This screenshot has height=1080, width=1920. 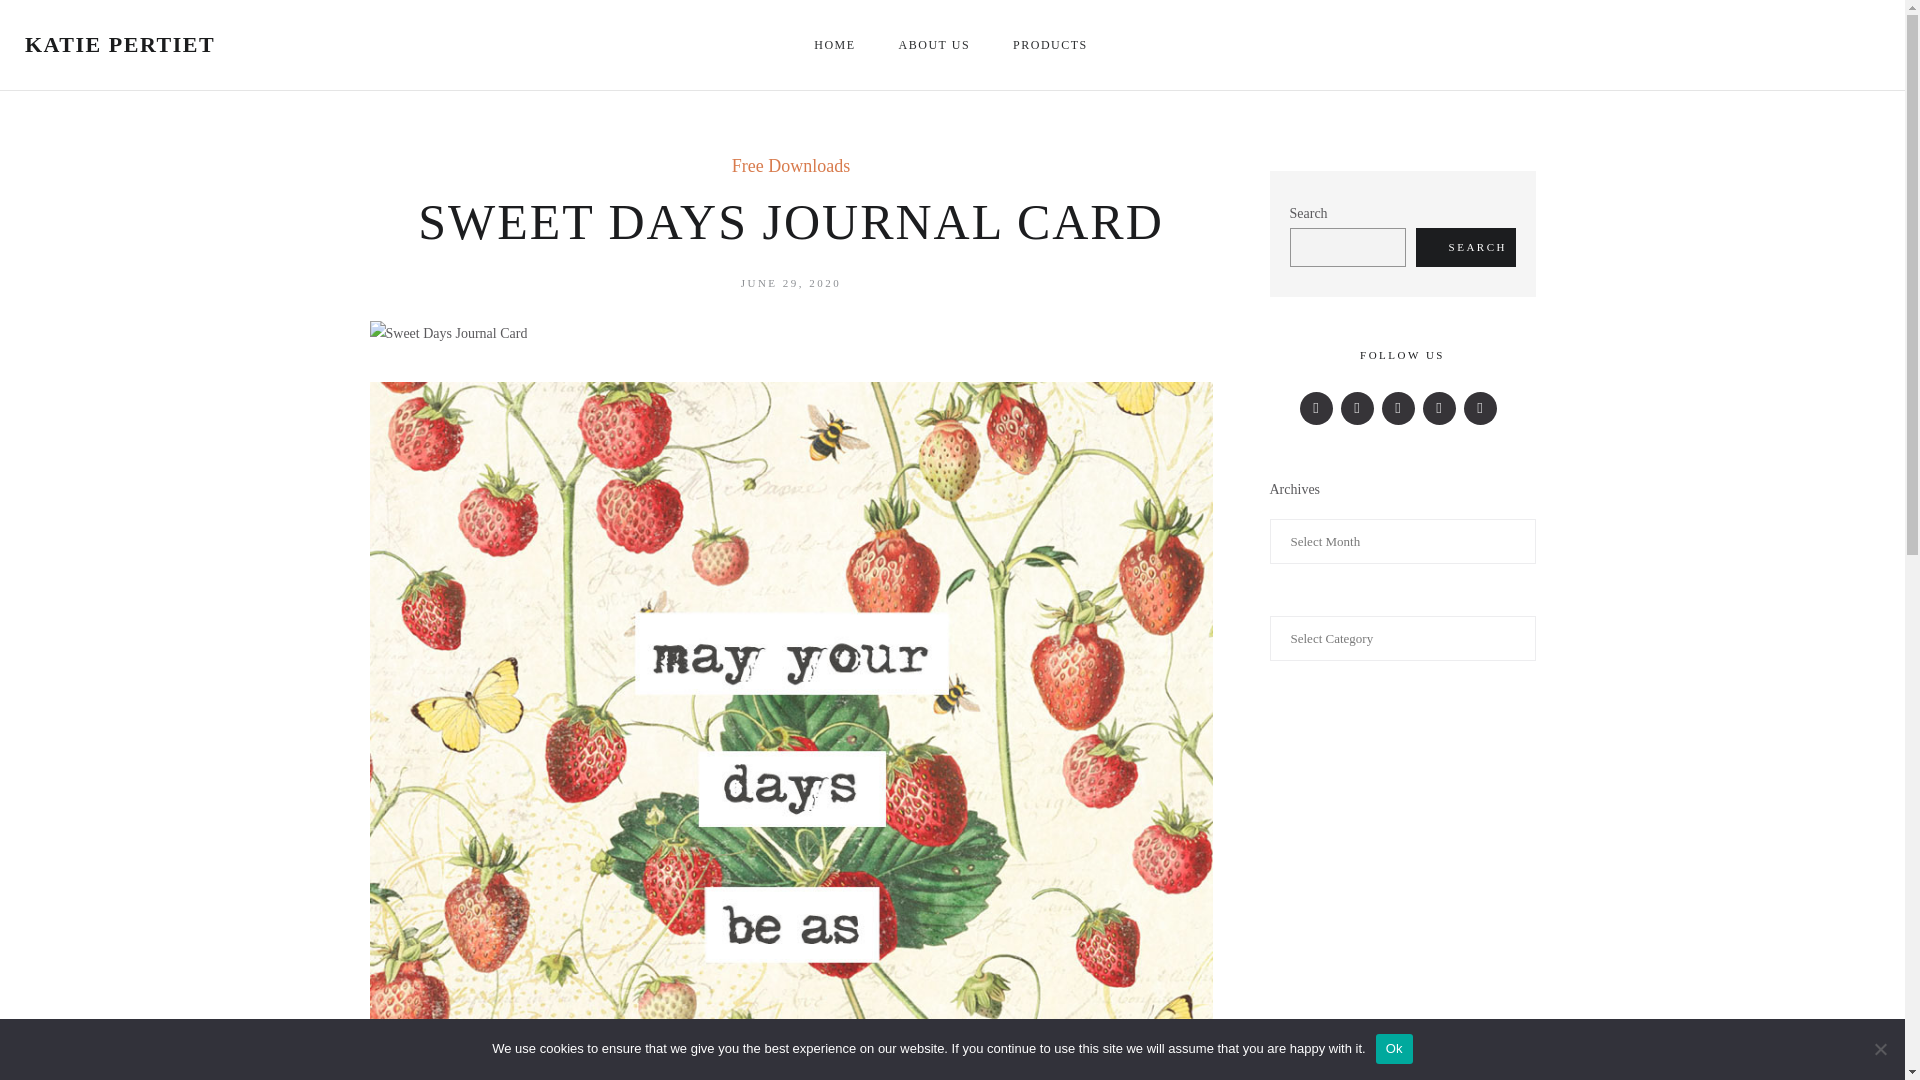 I want to click on Facebook, so click(x=1316, y=408).